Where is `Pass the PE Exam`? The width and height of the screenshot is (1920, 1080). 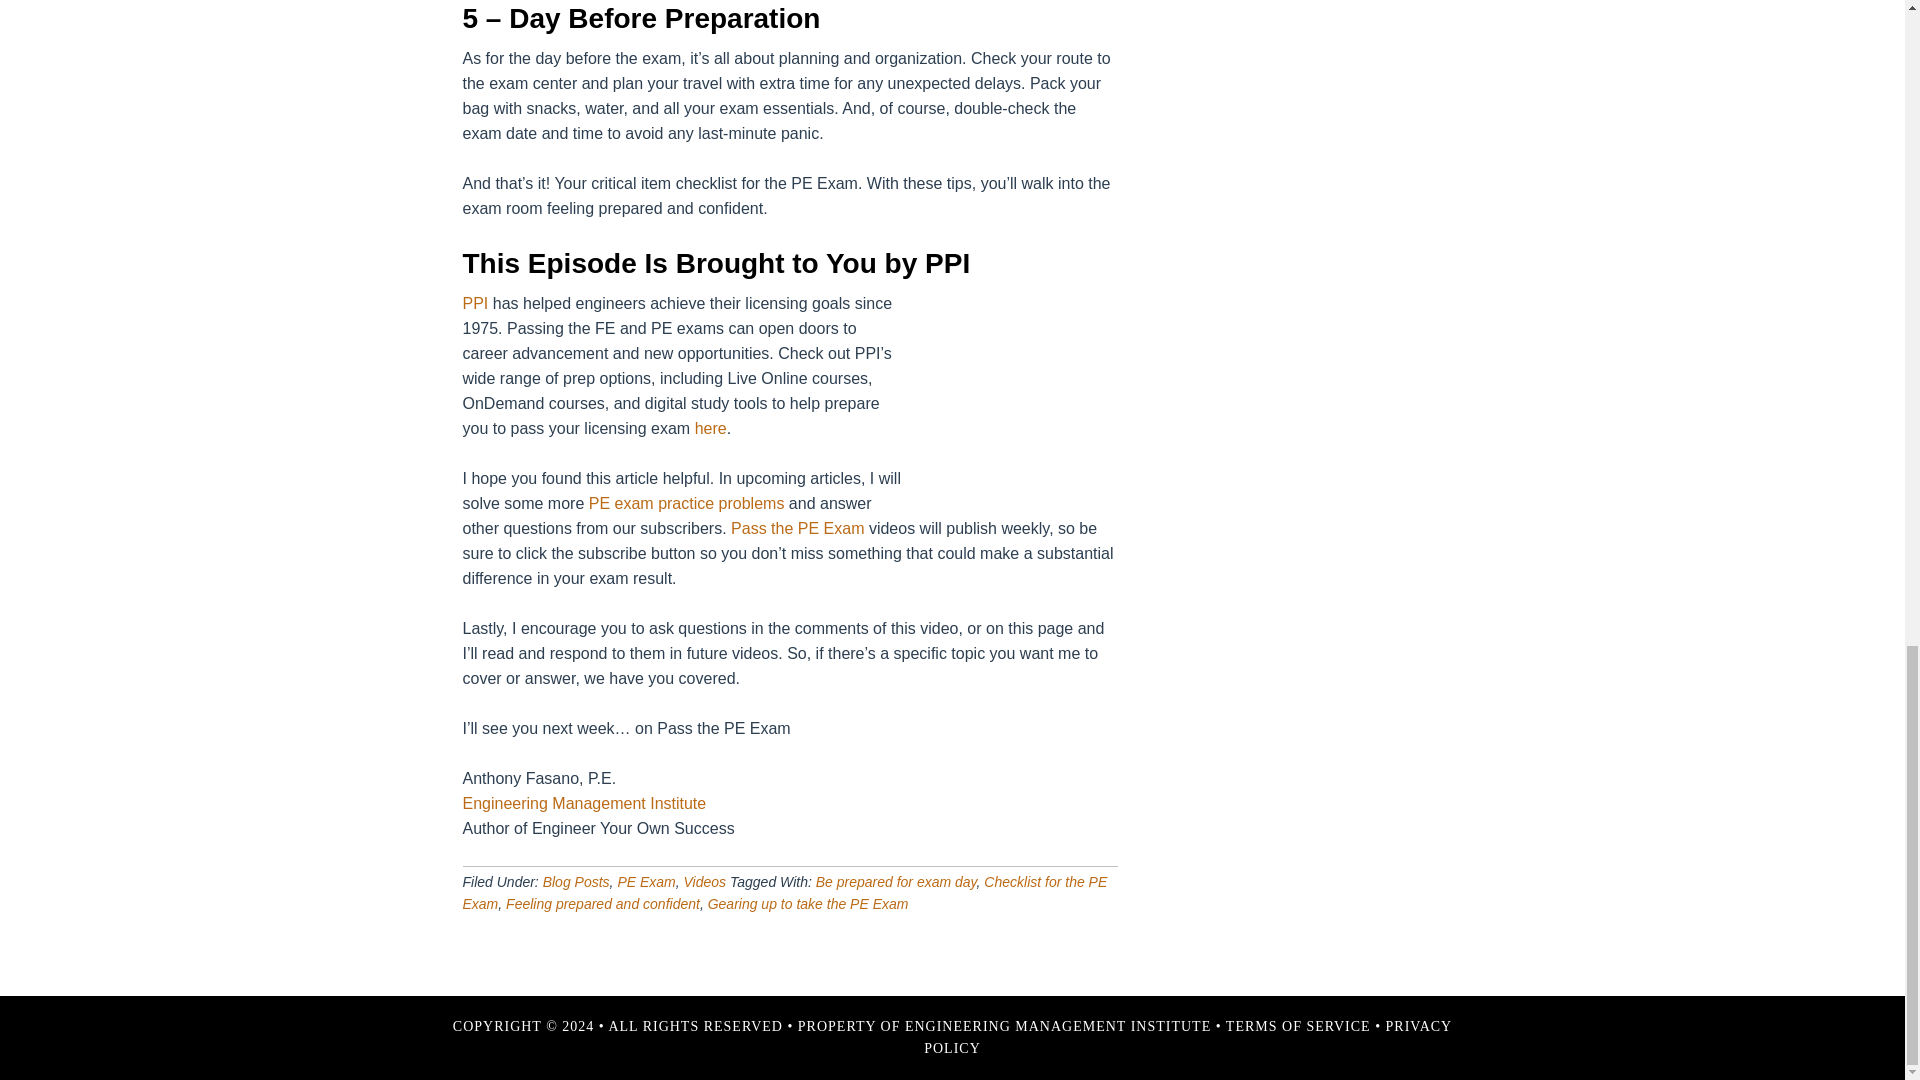
Pass the PE Exam is located at coordinates (798, 528).